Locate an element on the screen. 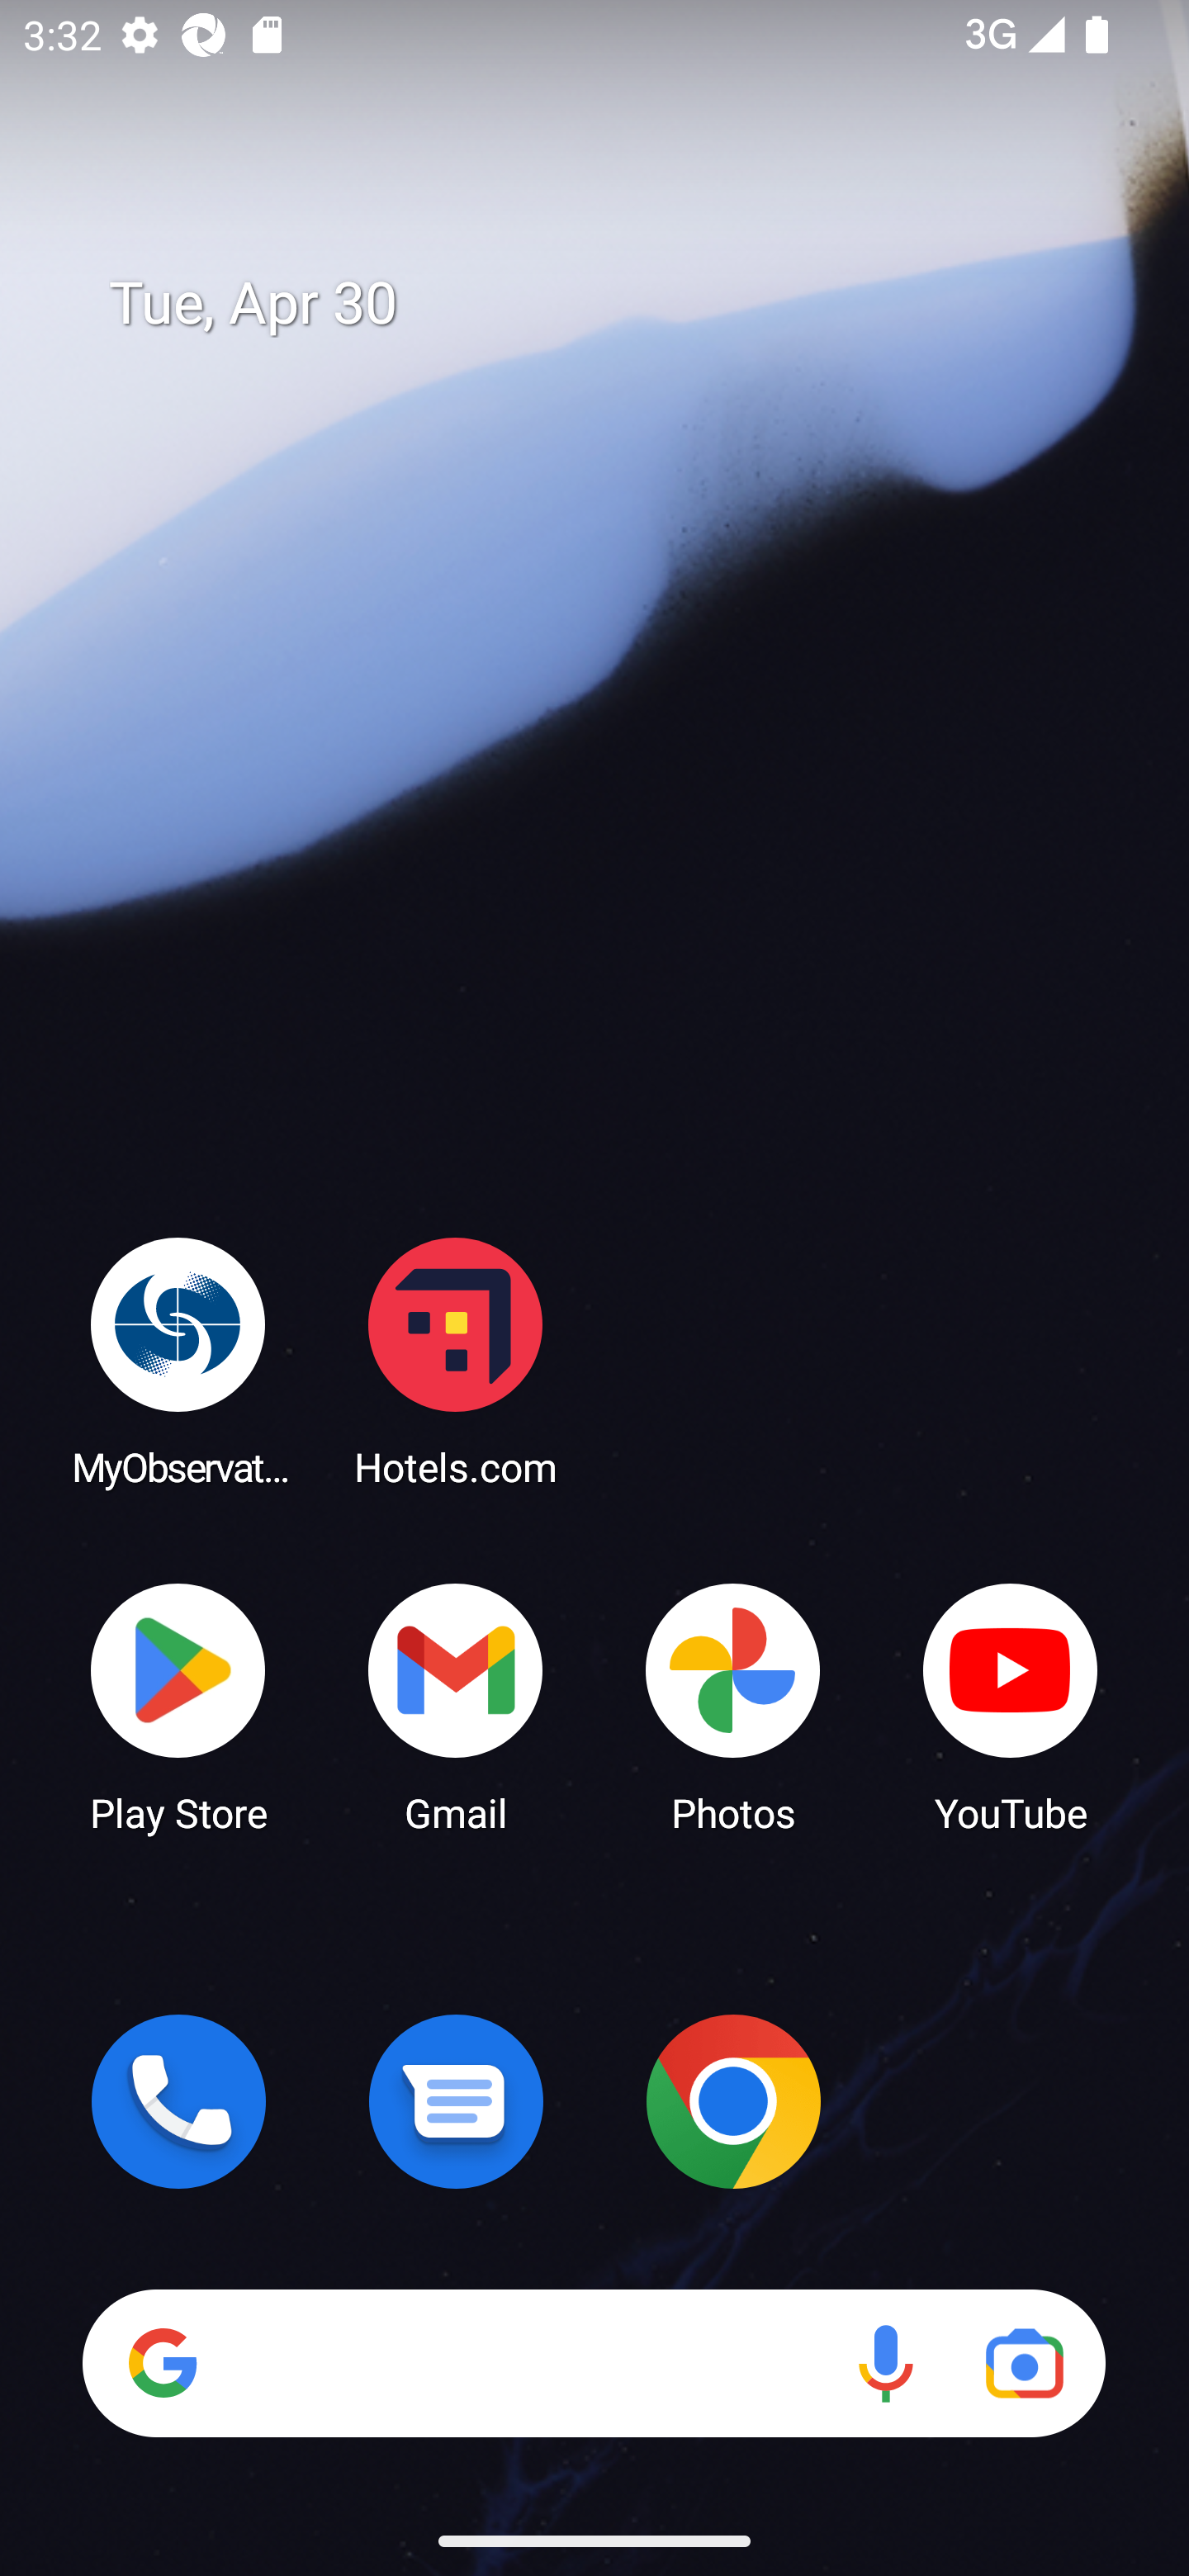  Chrome is located at coordinates (733, 2101).